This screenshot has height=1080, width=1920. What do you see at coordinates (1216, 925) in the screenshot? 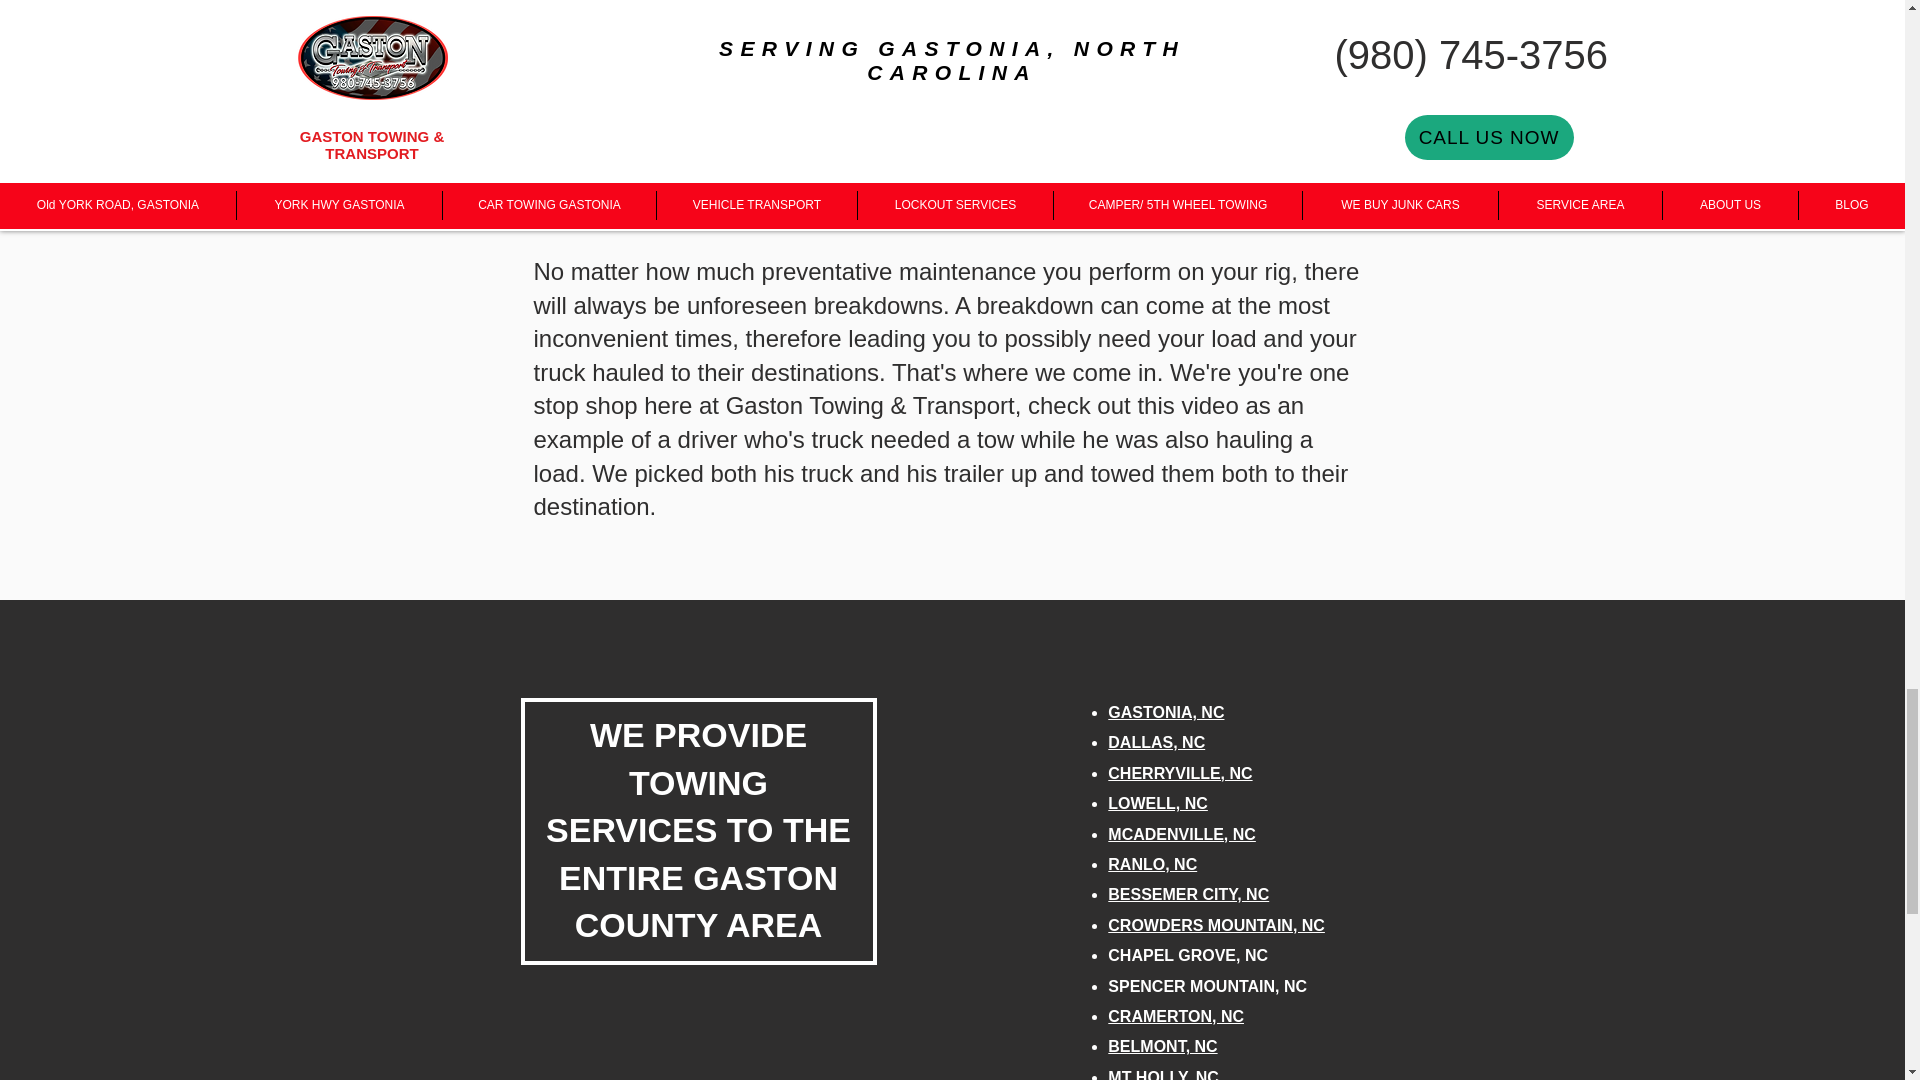
I see `CROWDERS MOUNTAIN, NC` at bounding box center [1216, 925].